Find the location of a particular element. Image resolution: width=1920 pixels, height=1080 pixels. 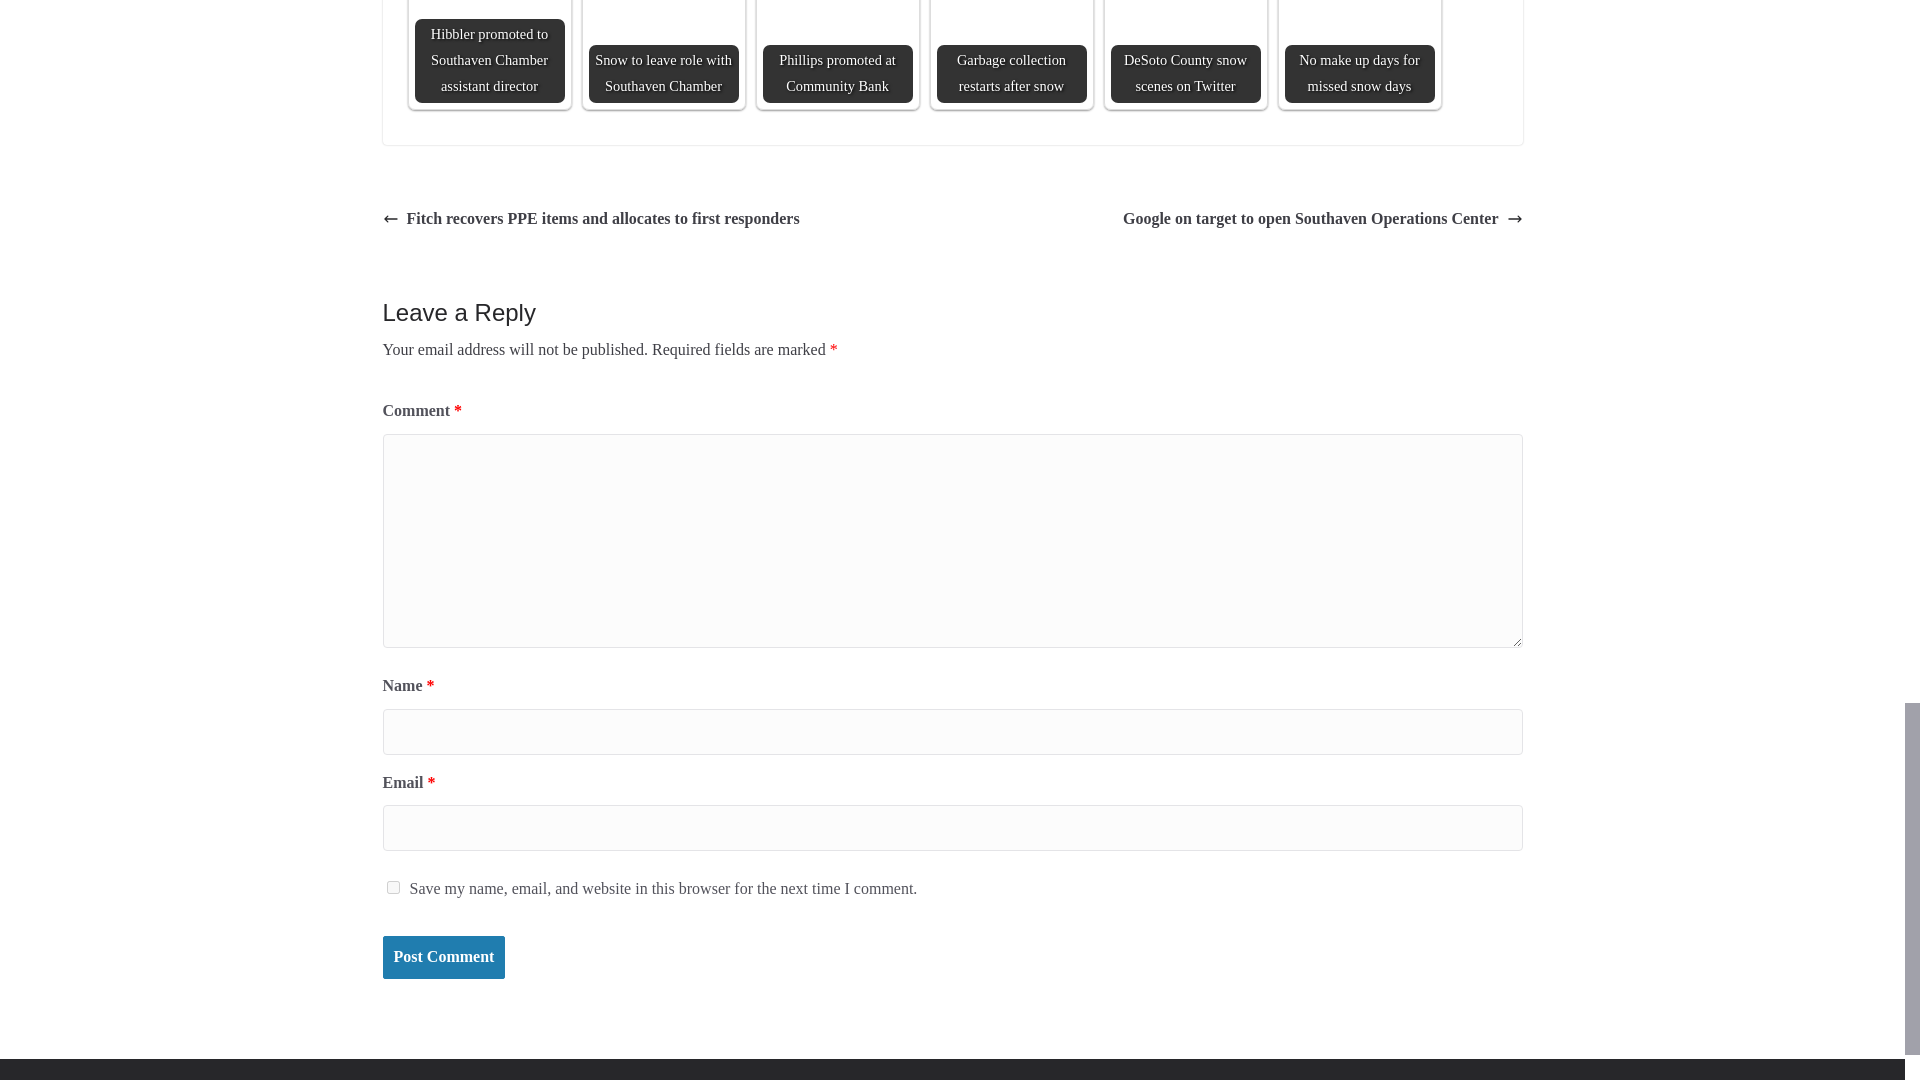

Hibbler promoted to Southaven Chamber assistant director is located at coordinates (489, 51).